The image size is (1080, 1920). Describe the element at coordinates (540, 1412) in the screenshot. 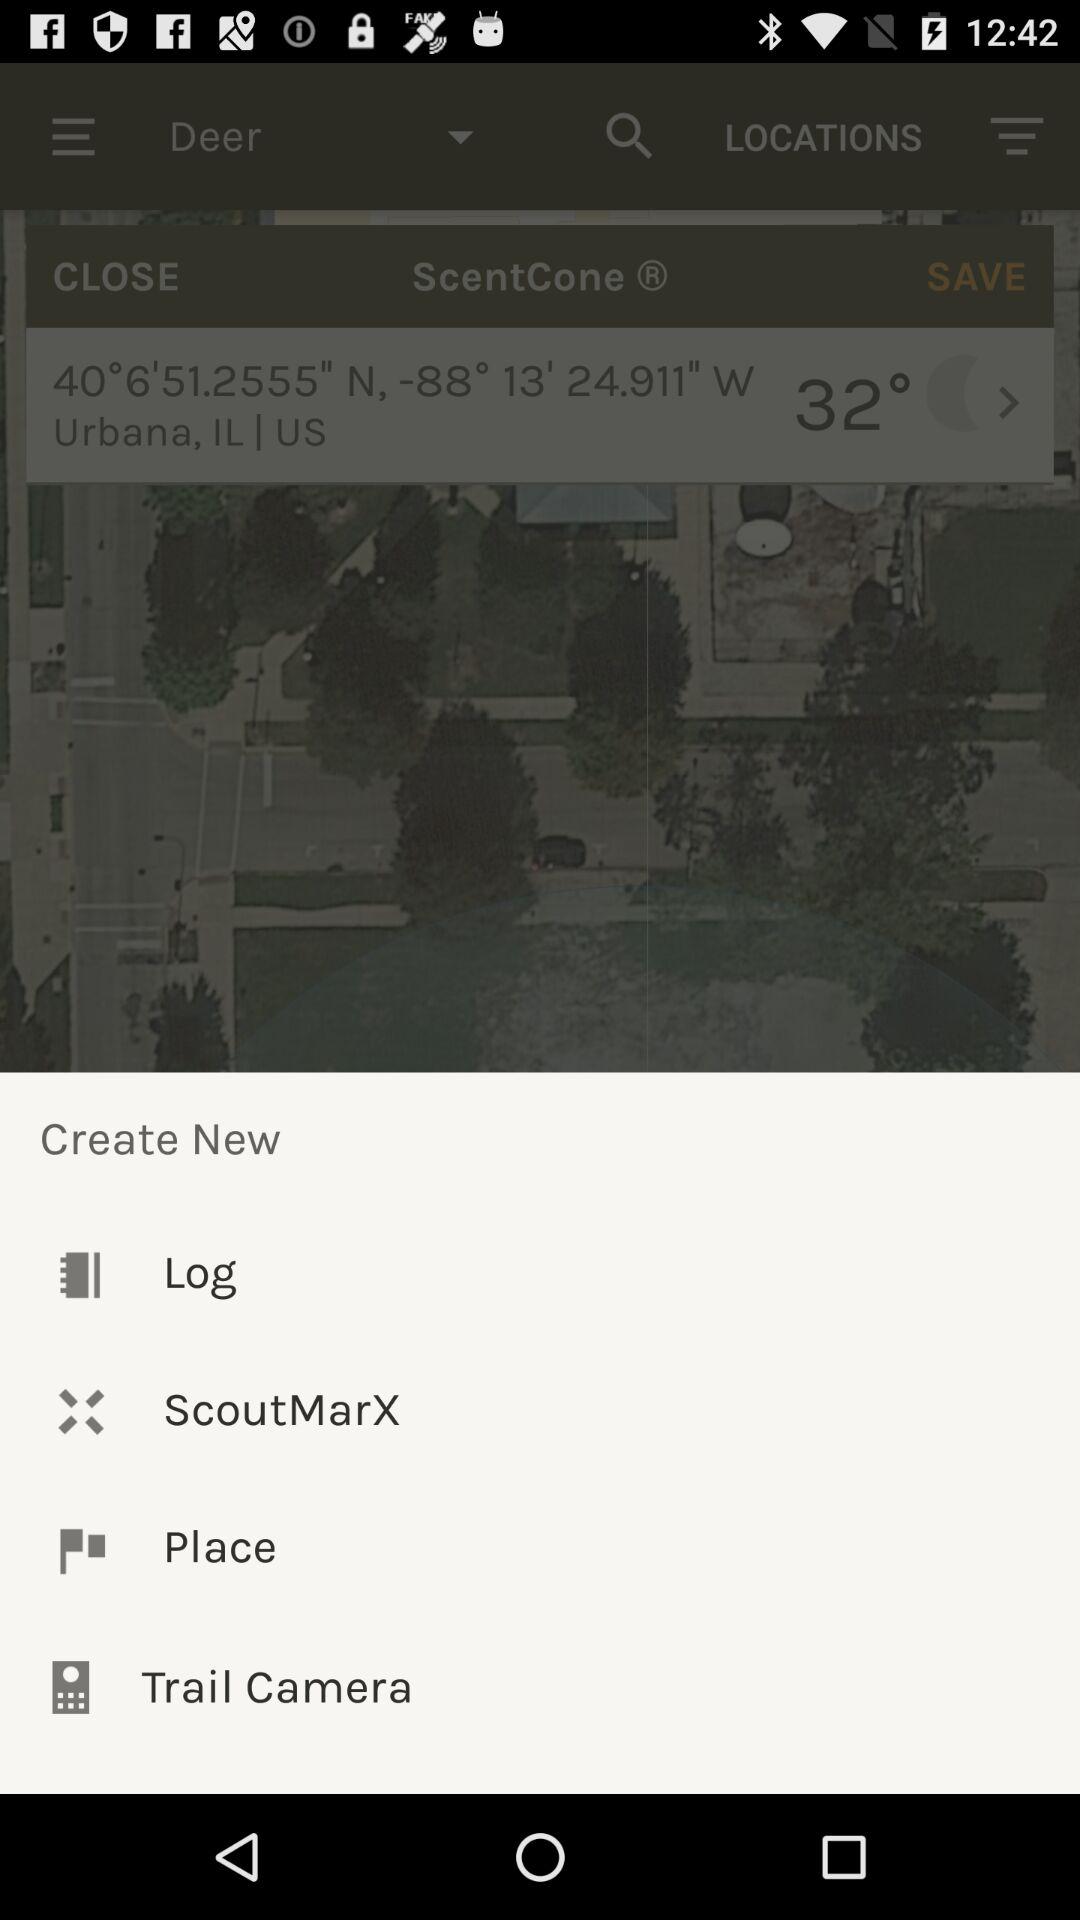

I see `open scoutmarx icon` at that location.